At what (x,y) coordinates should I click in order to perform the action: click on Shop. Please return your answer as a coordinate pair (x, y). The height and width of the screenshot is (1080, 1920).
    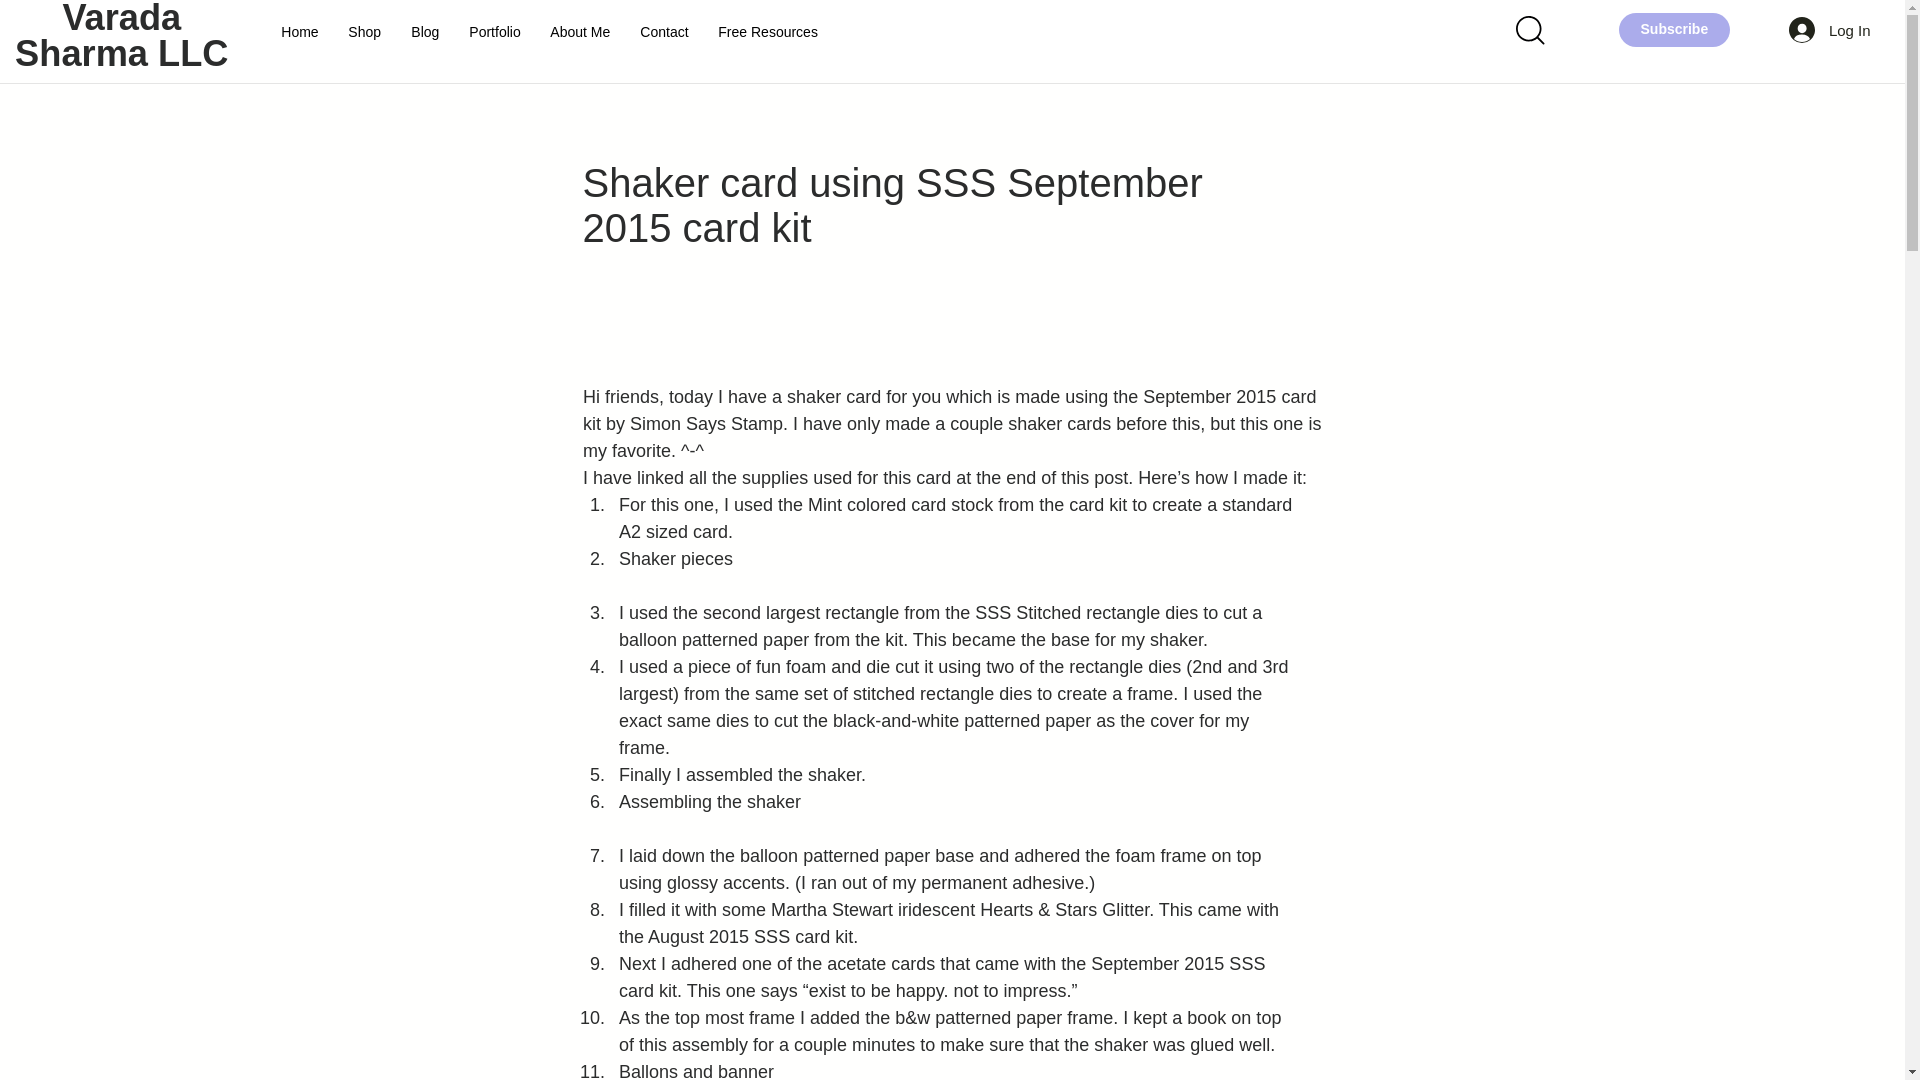
    Looking at the image, I should click on (364, 32).